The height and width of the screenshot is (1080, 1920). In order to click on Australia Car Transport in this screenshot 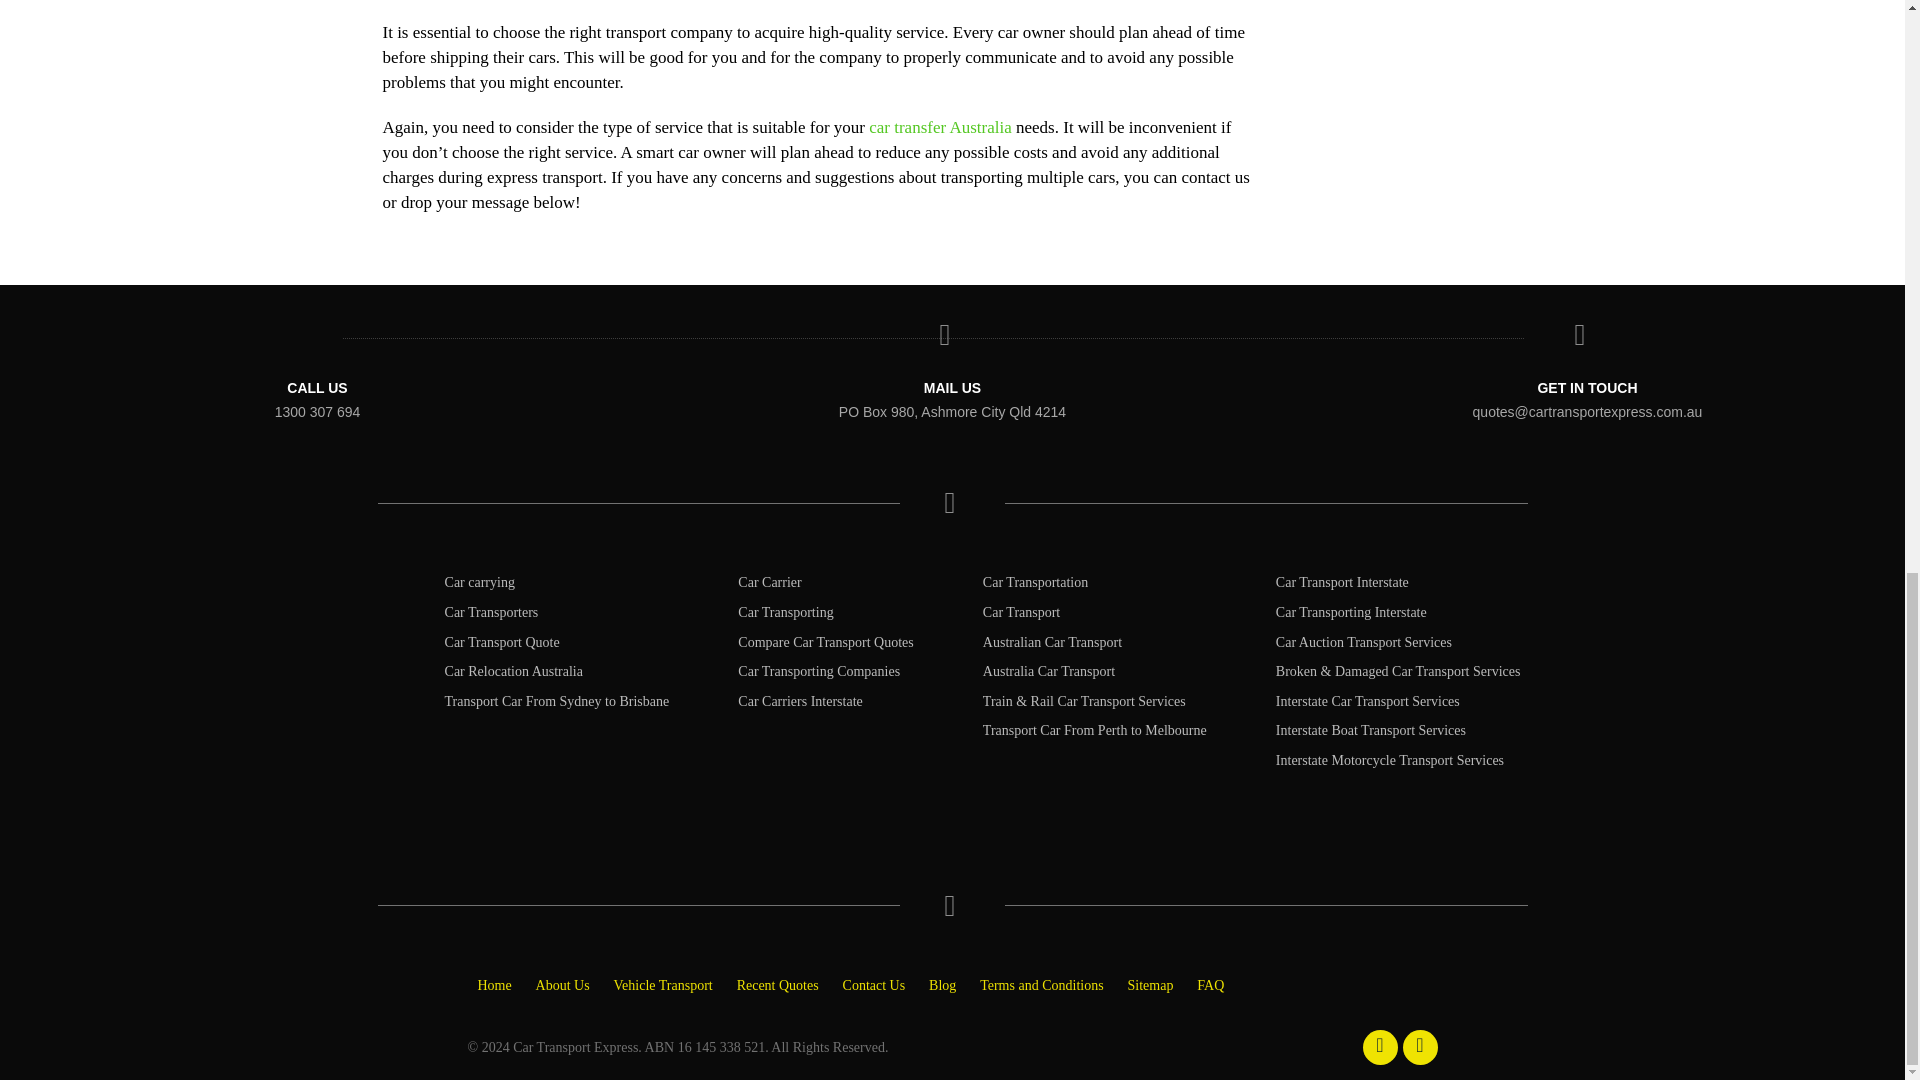, I will do `click(1049, 672)`.